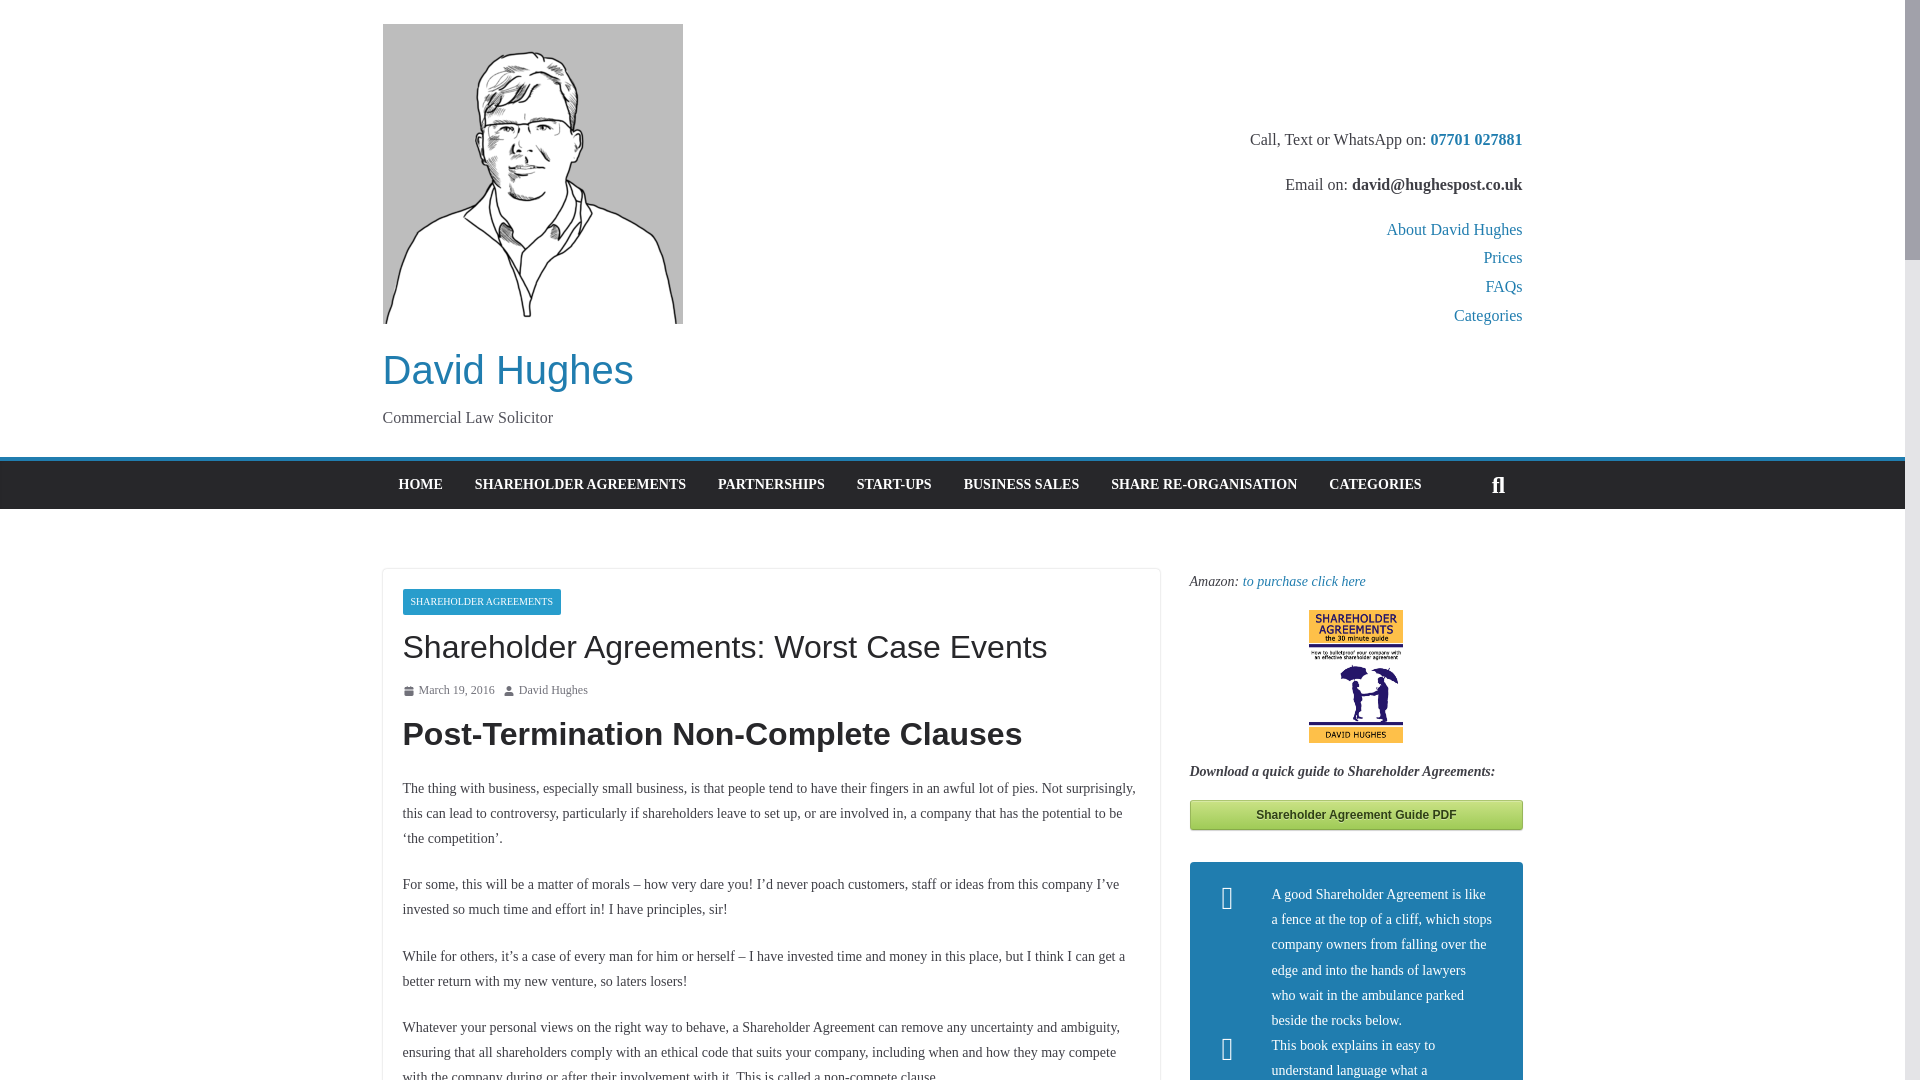 This screenshot has height=1080, width=1920. Describe the element at coordinates (419, 484) in the screenshot. I see `HOME` at that location.